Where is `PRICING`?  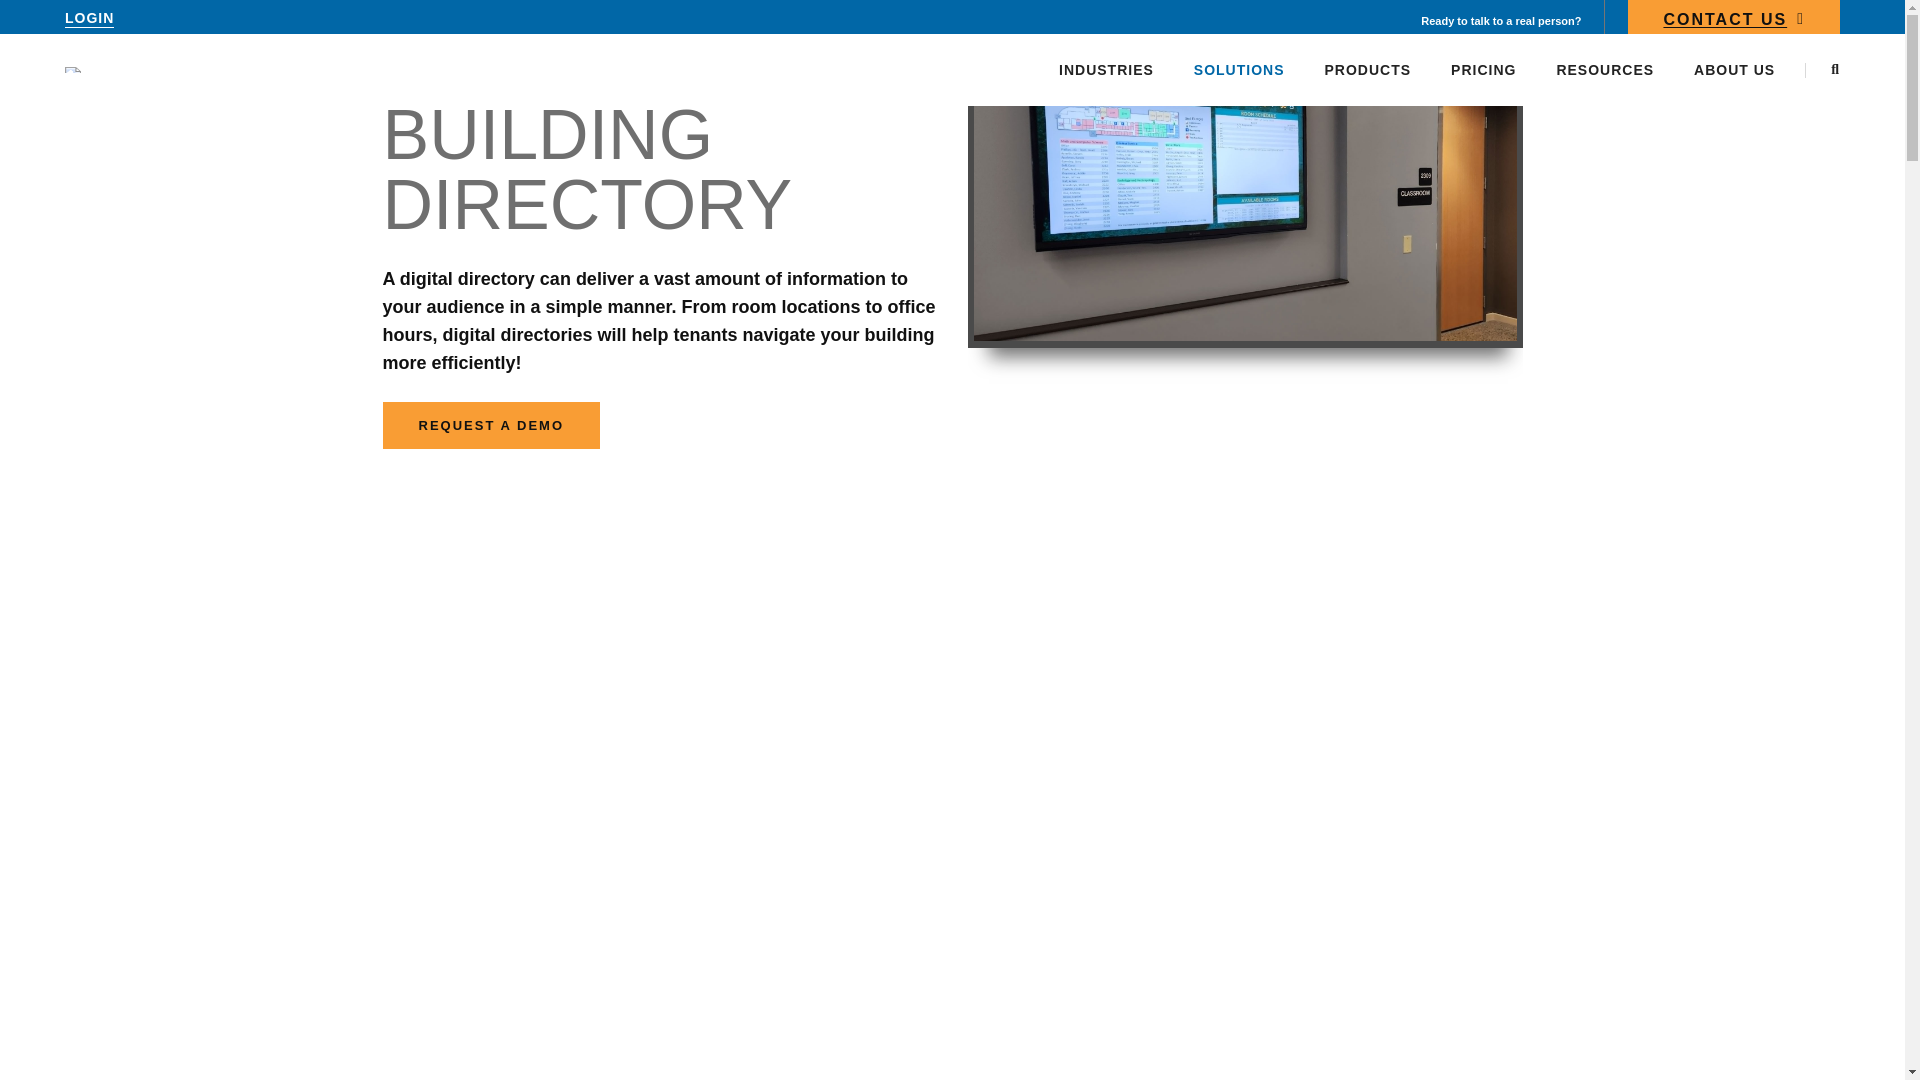
PRICING is located at coordinates (1484, 69).